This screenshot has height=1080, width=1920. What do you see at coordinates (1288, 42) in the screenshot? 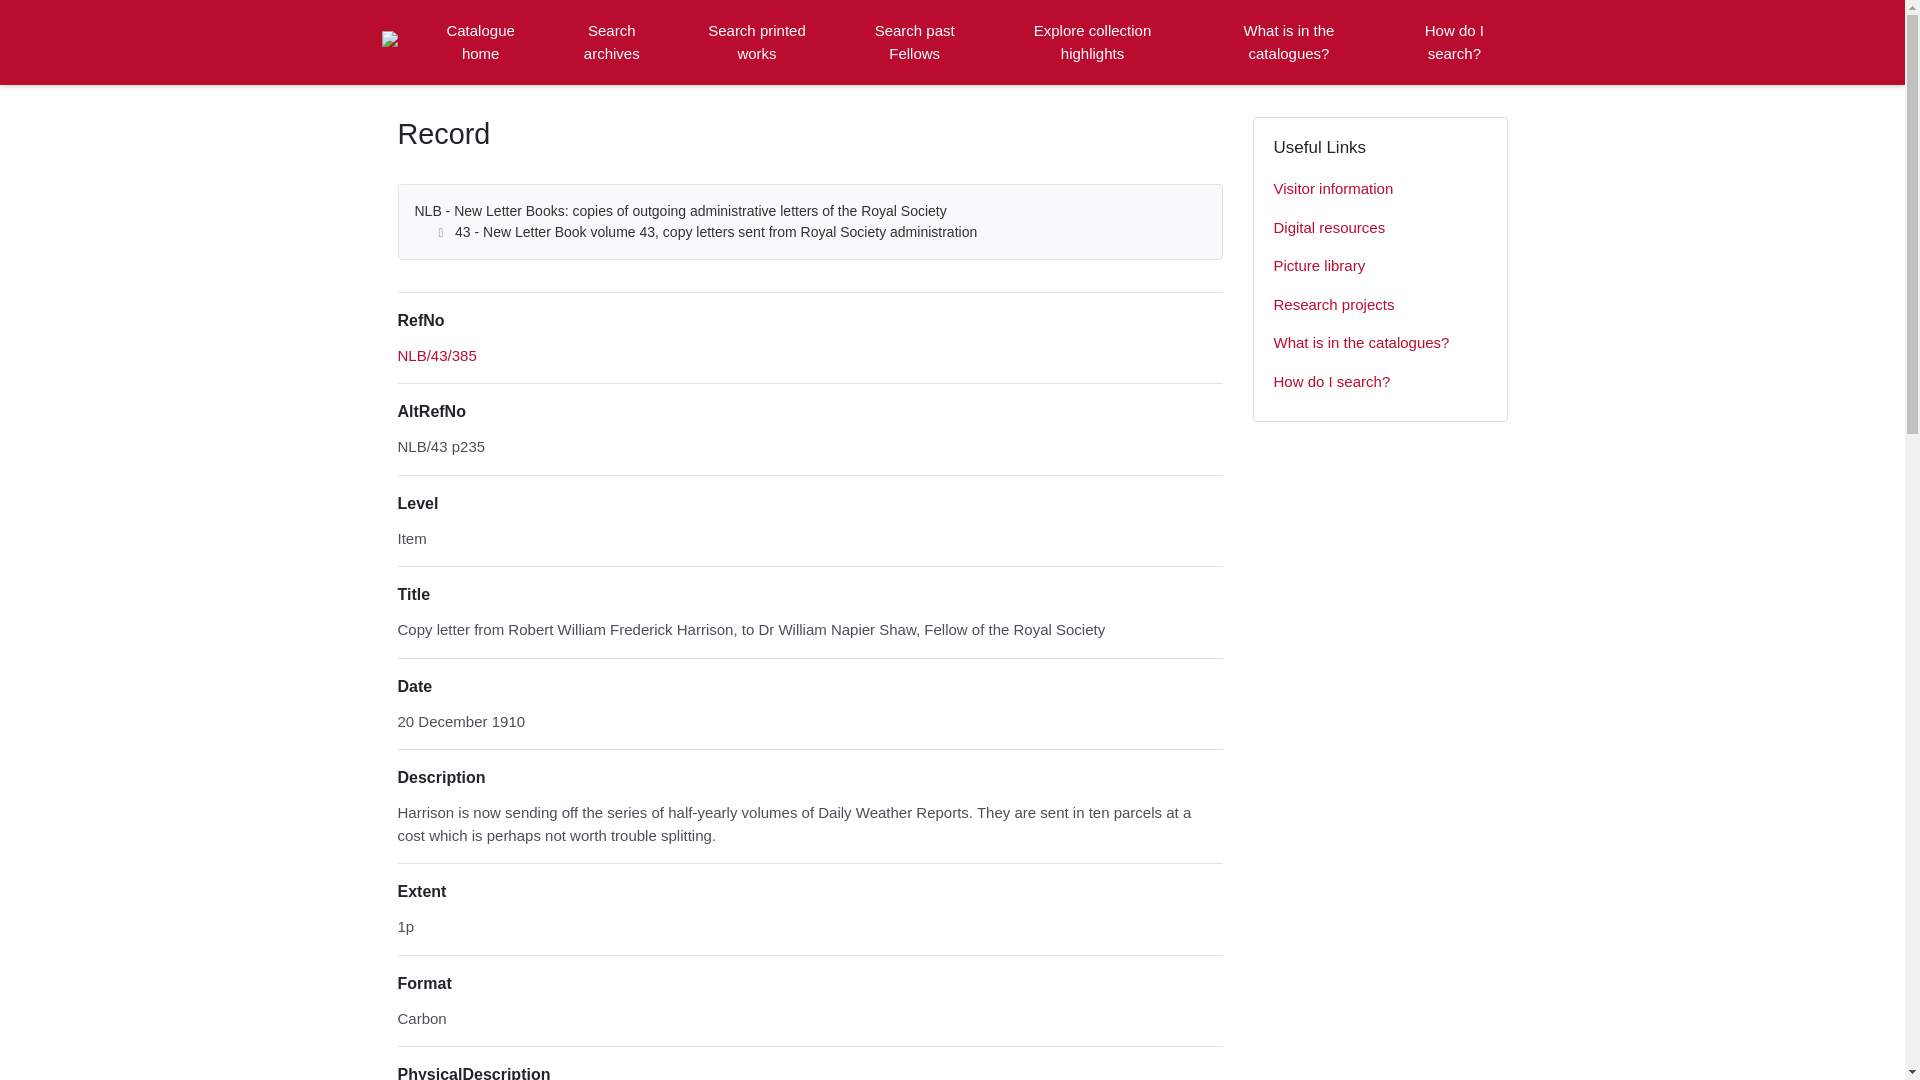
I see `What is in the catalogues?` at bounding box center [1288, 42].